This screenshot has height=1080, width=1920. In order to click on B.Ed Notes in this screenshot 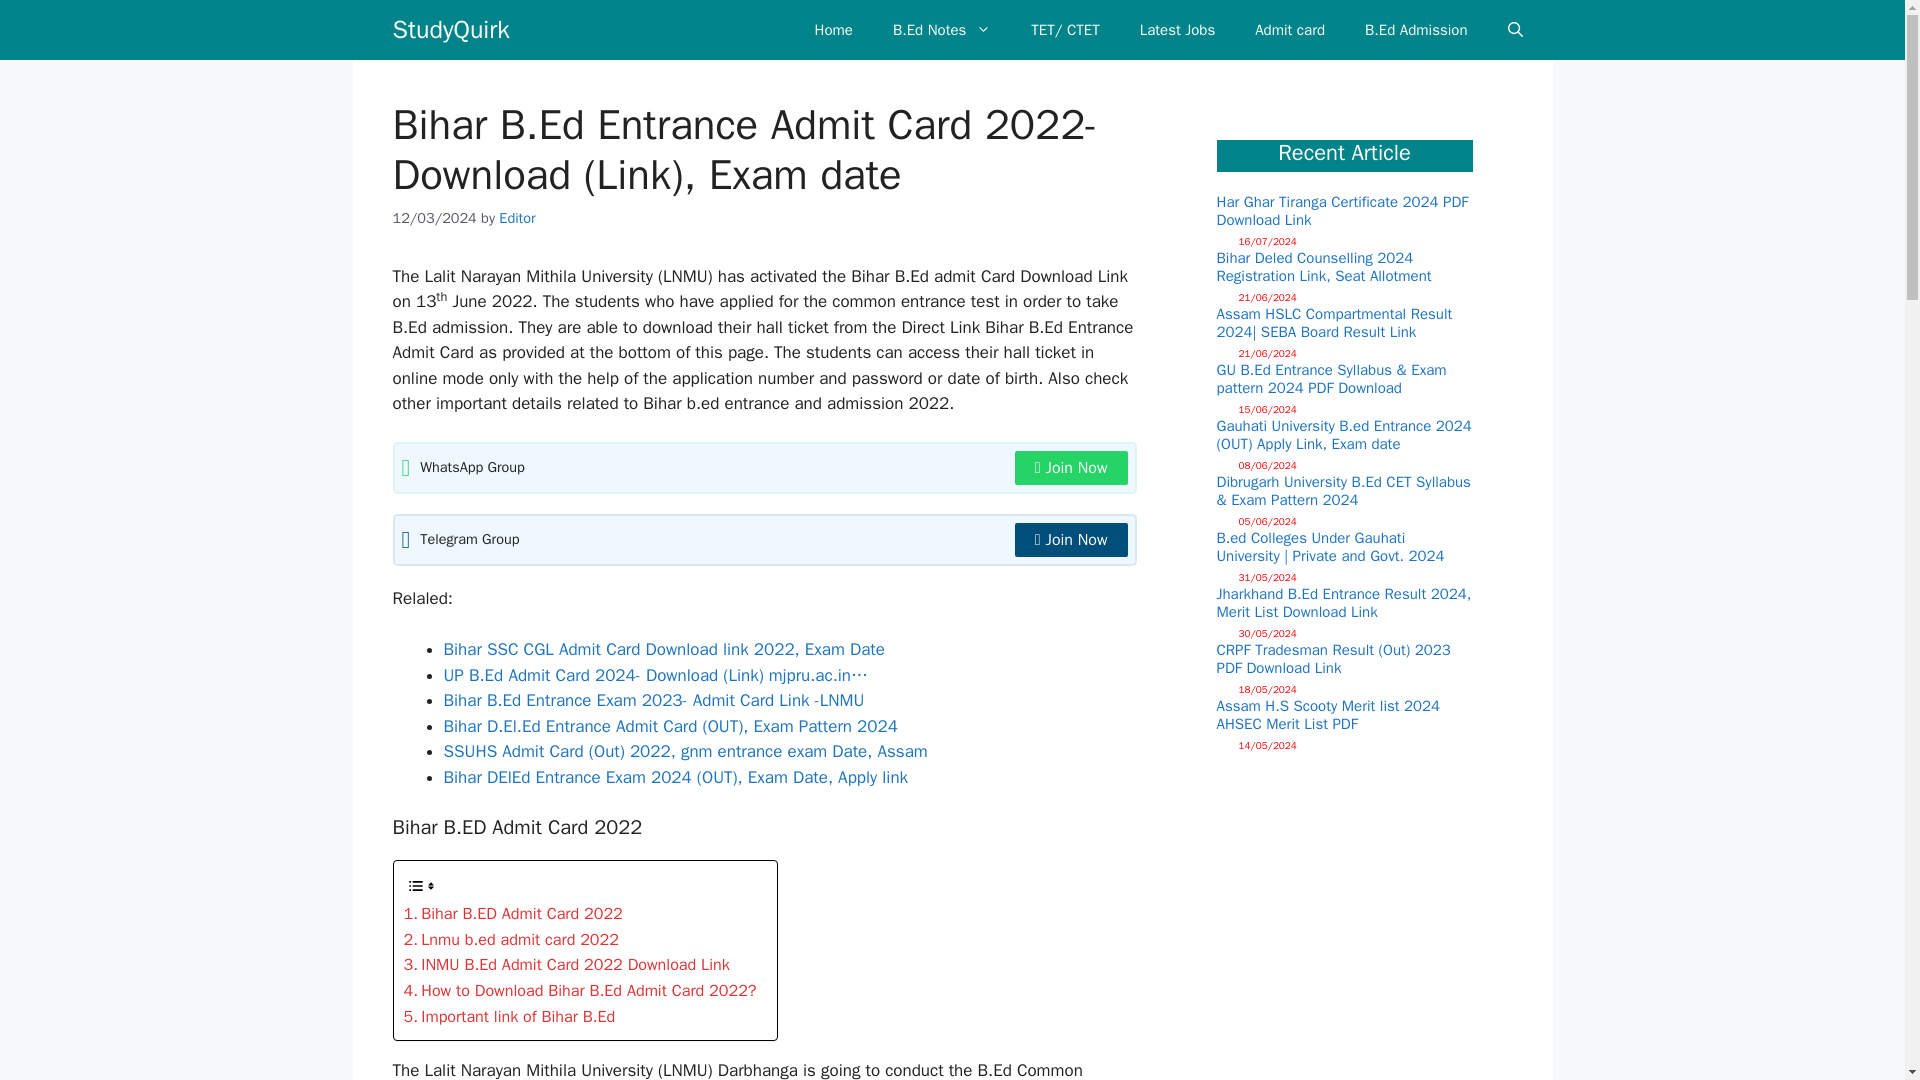, I will do `click(942, 30)`.